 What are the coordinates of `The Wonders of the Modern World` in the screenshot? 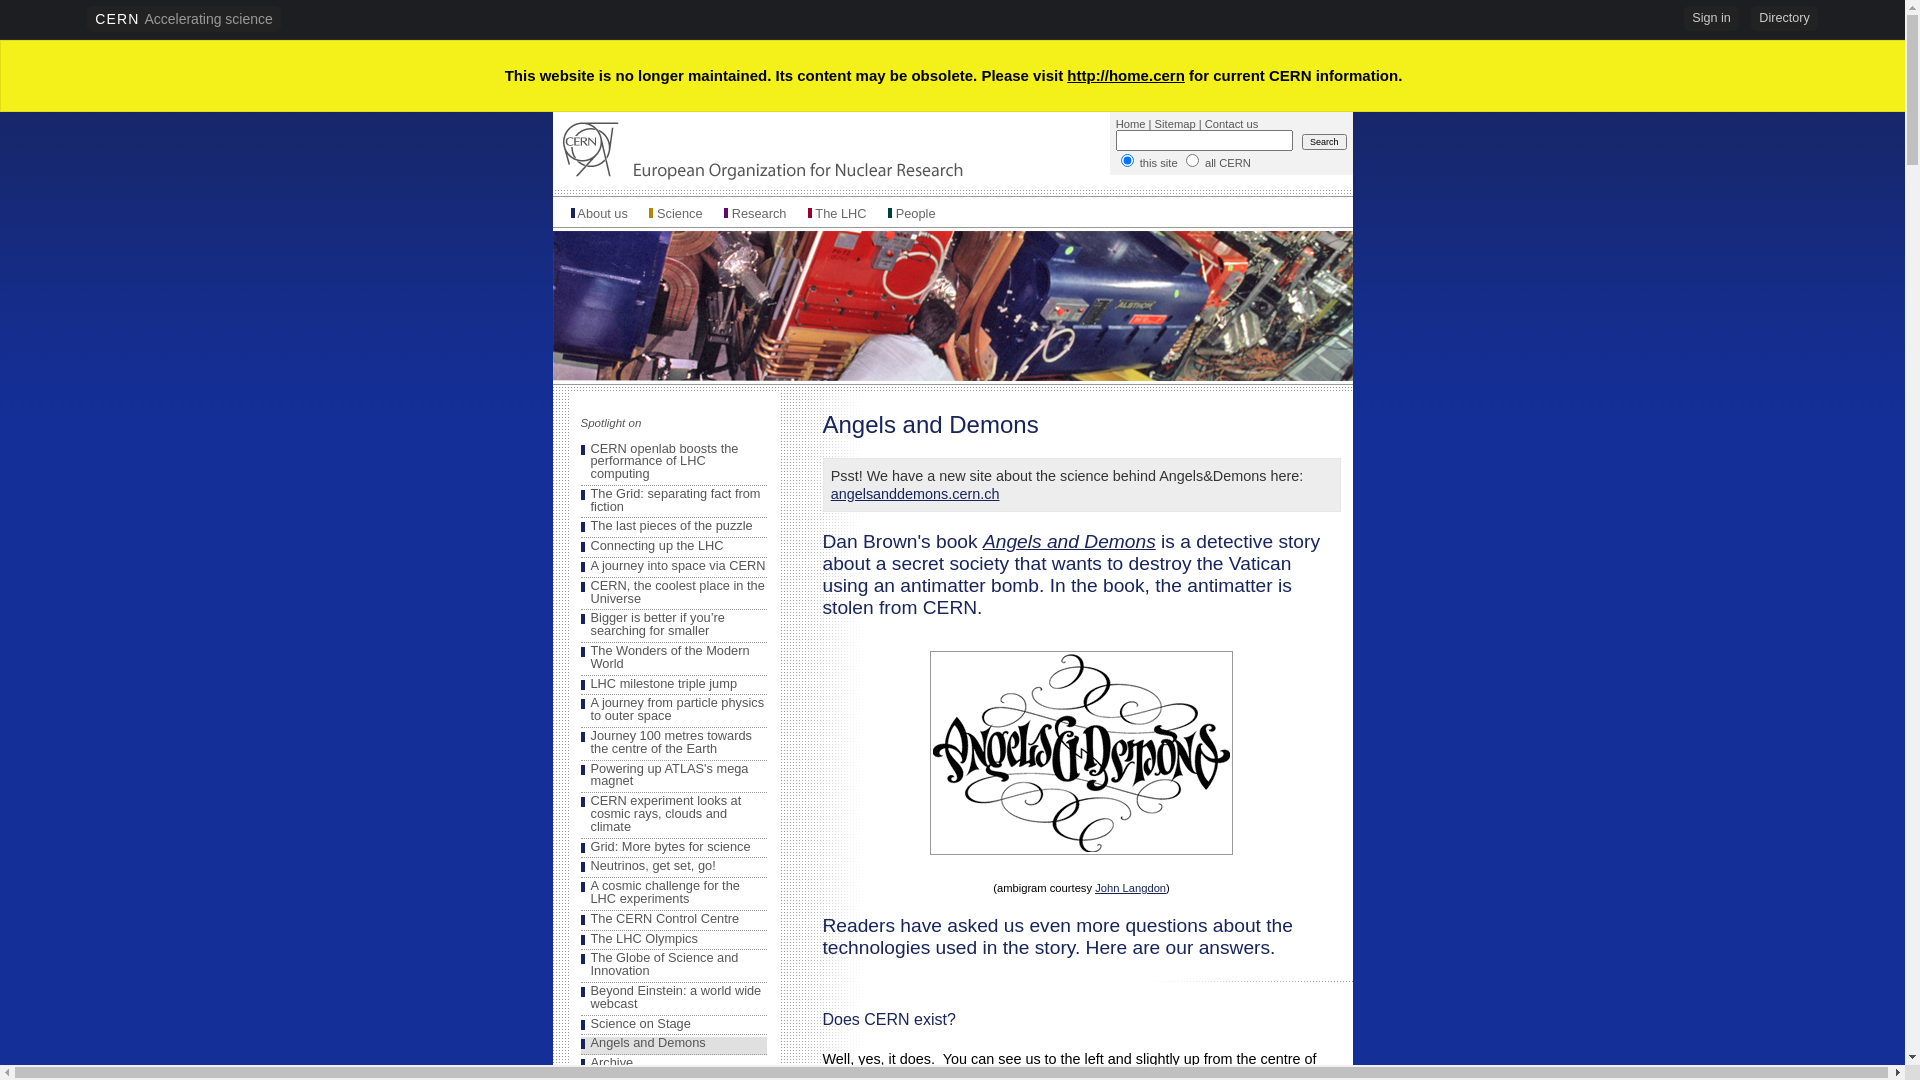 It's located at (670, 657).